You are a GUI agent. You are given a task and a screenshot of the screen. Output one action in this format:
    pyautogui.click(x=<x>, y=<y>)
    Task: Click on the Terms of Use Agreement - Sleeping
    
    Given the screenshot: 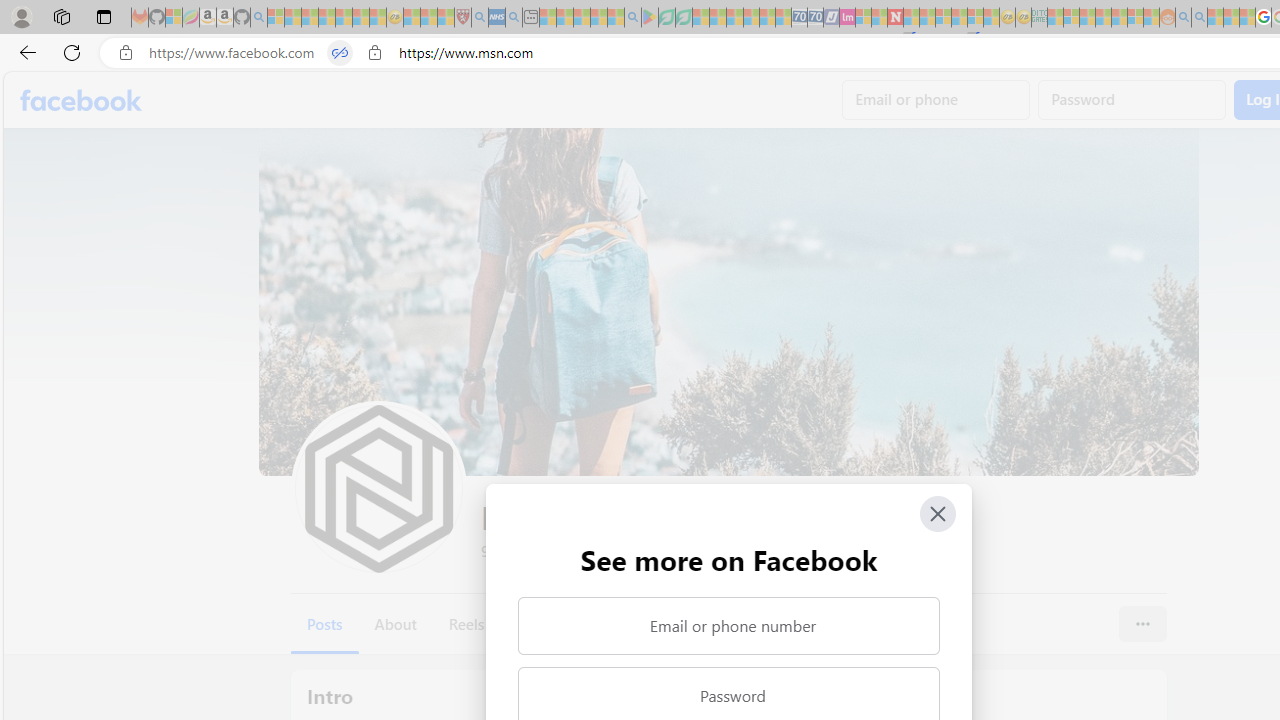 What is the action you would take?
    pyautogui.click(x=666, y=18)
    